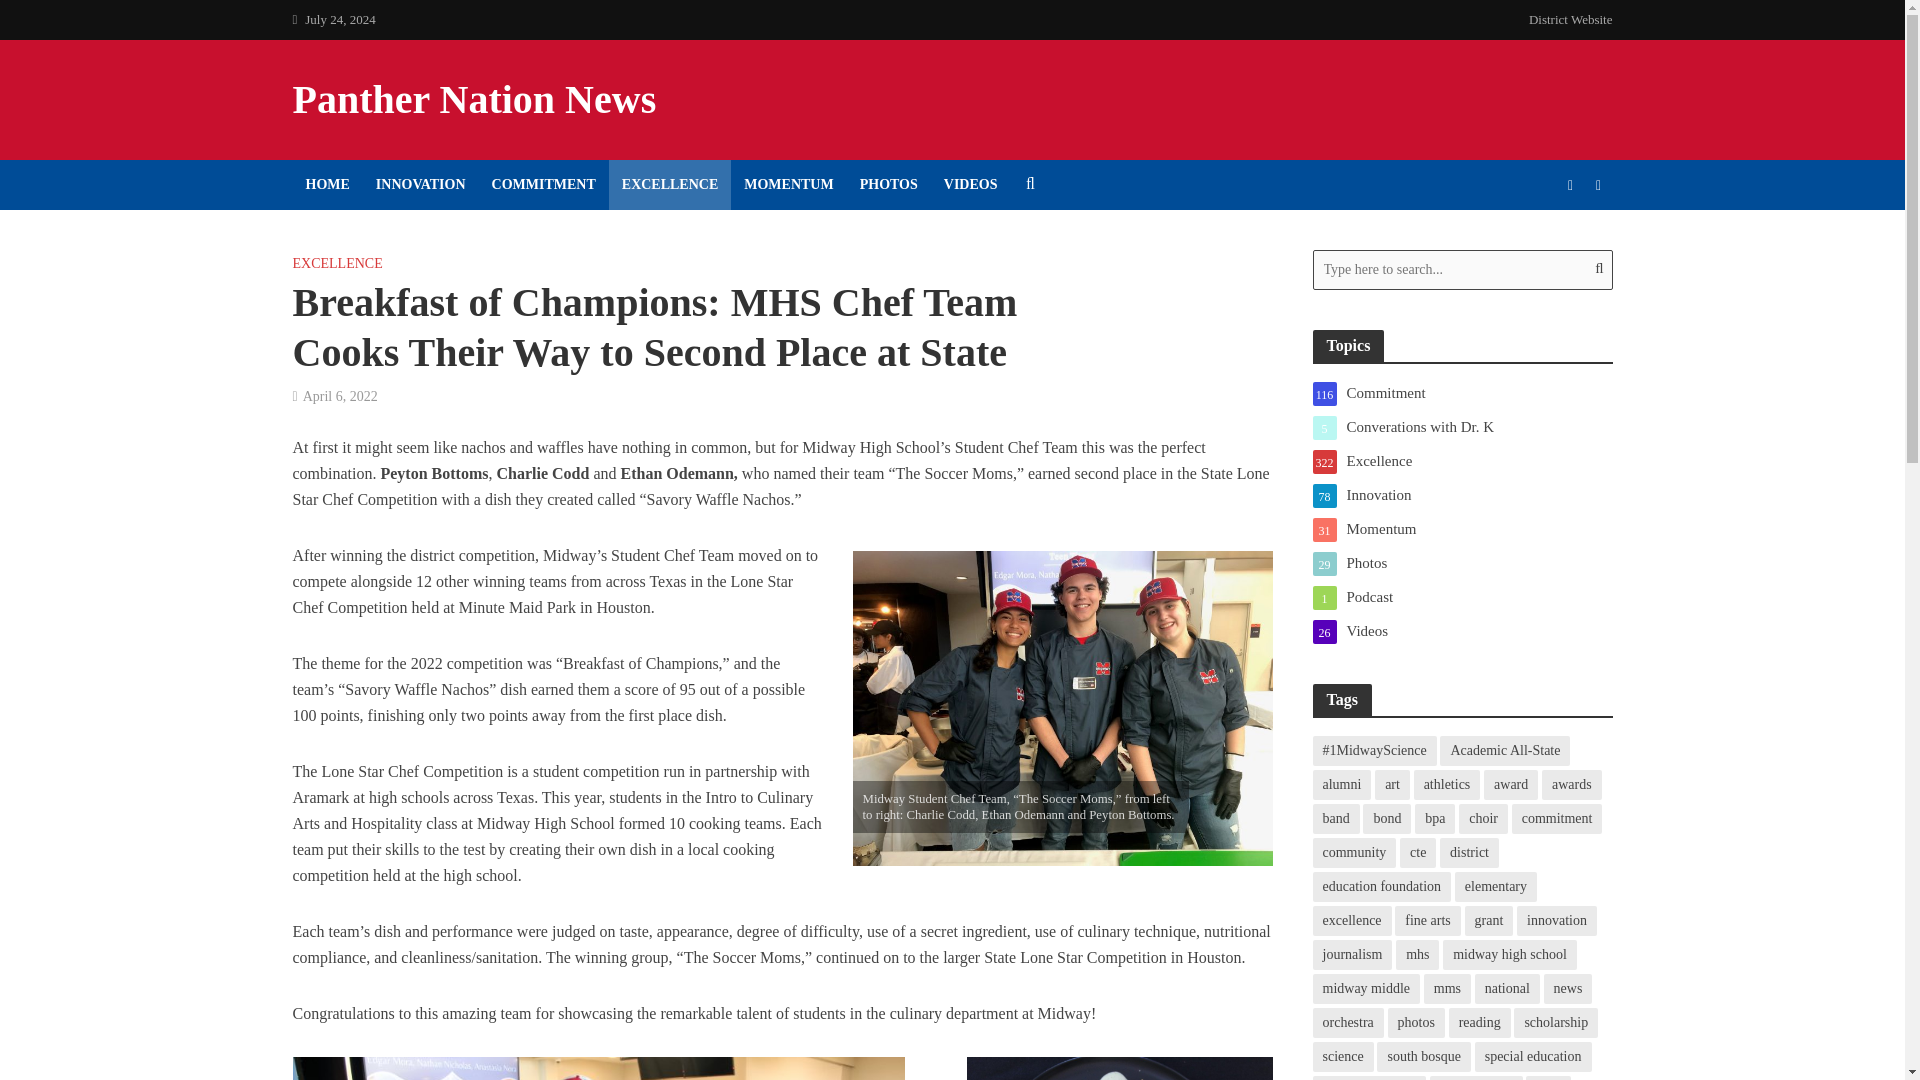 The height and width of the screenshot is (1080, 1920). I want to click on HOME, so click(326, 184).